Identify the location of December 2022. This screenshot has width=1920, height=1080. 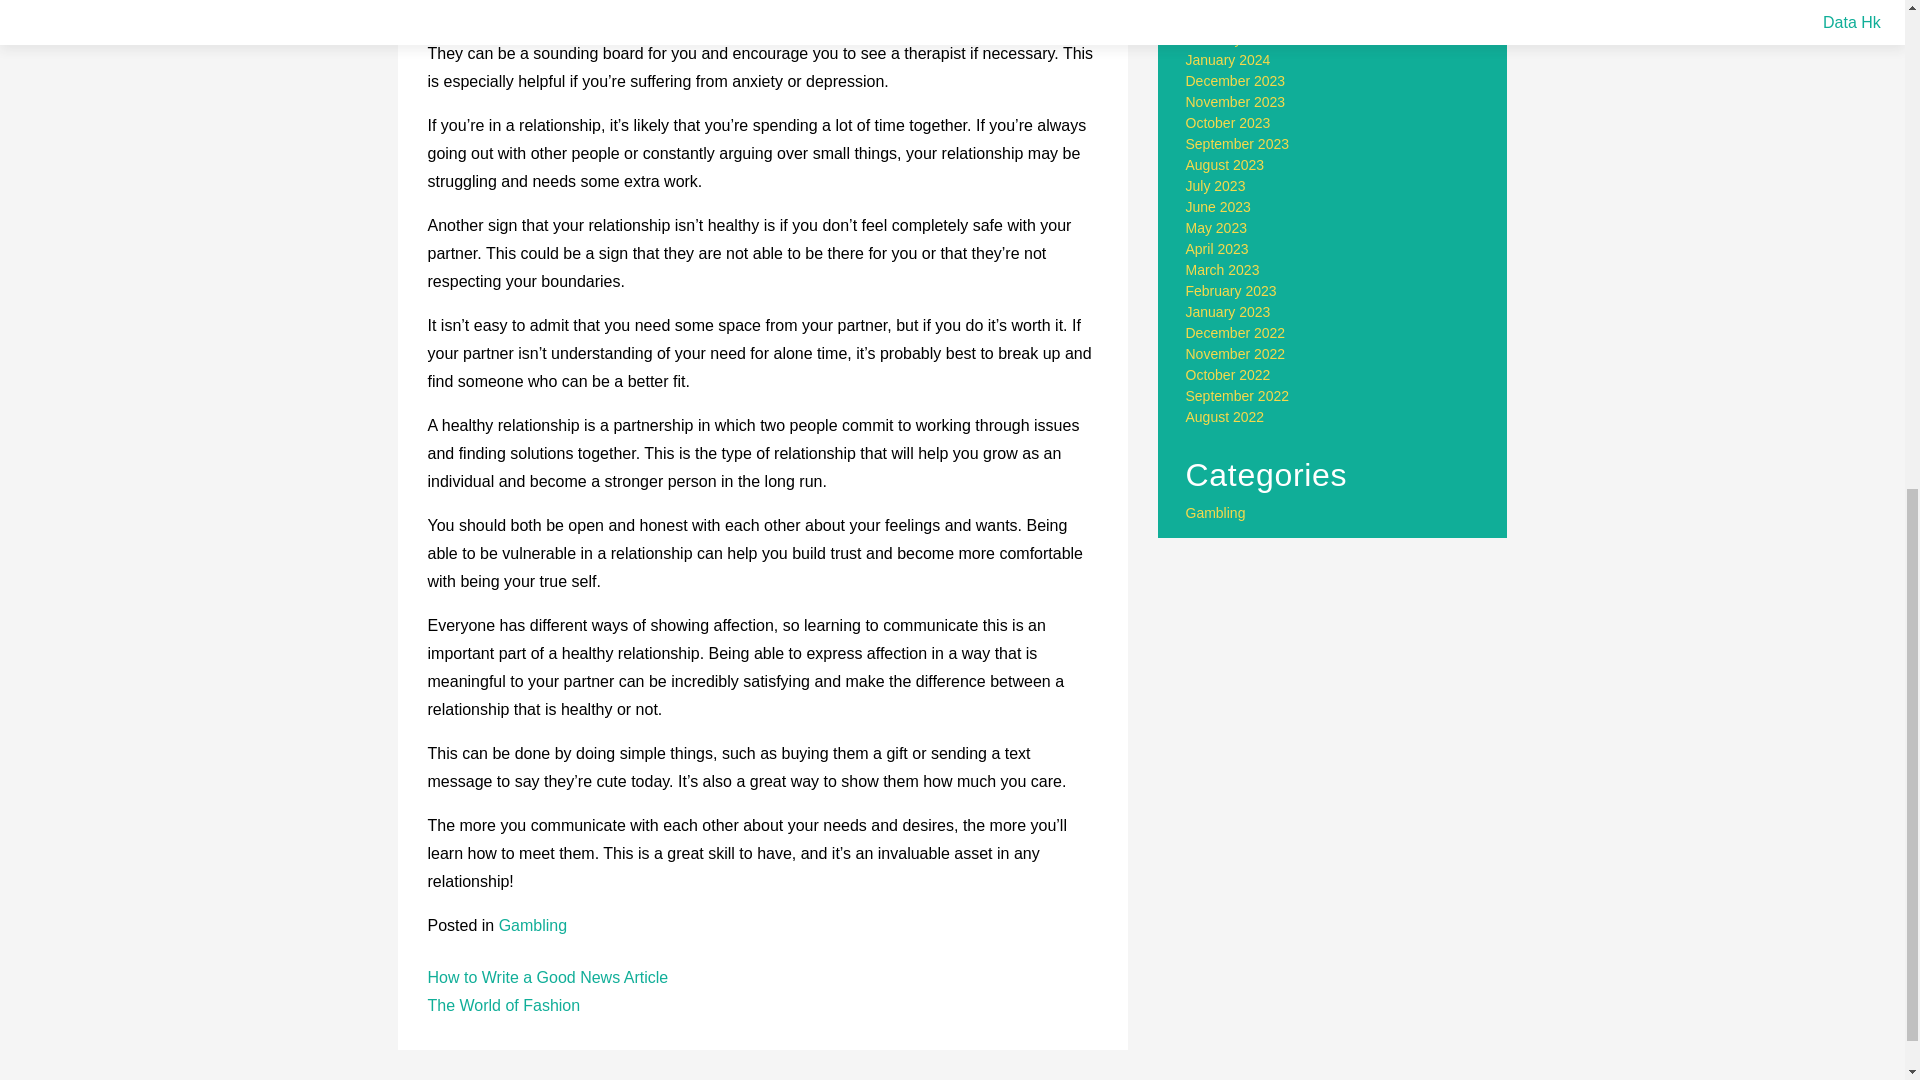
(1236, 333).